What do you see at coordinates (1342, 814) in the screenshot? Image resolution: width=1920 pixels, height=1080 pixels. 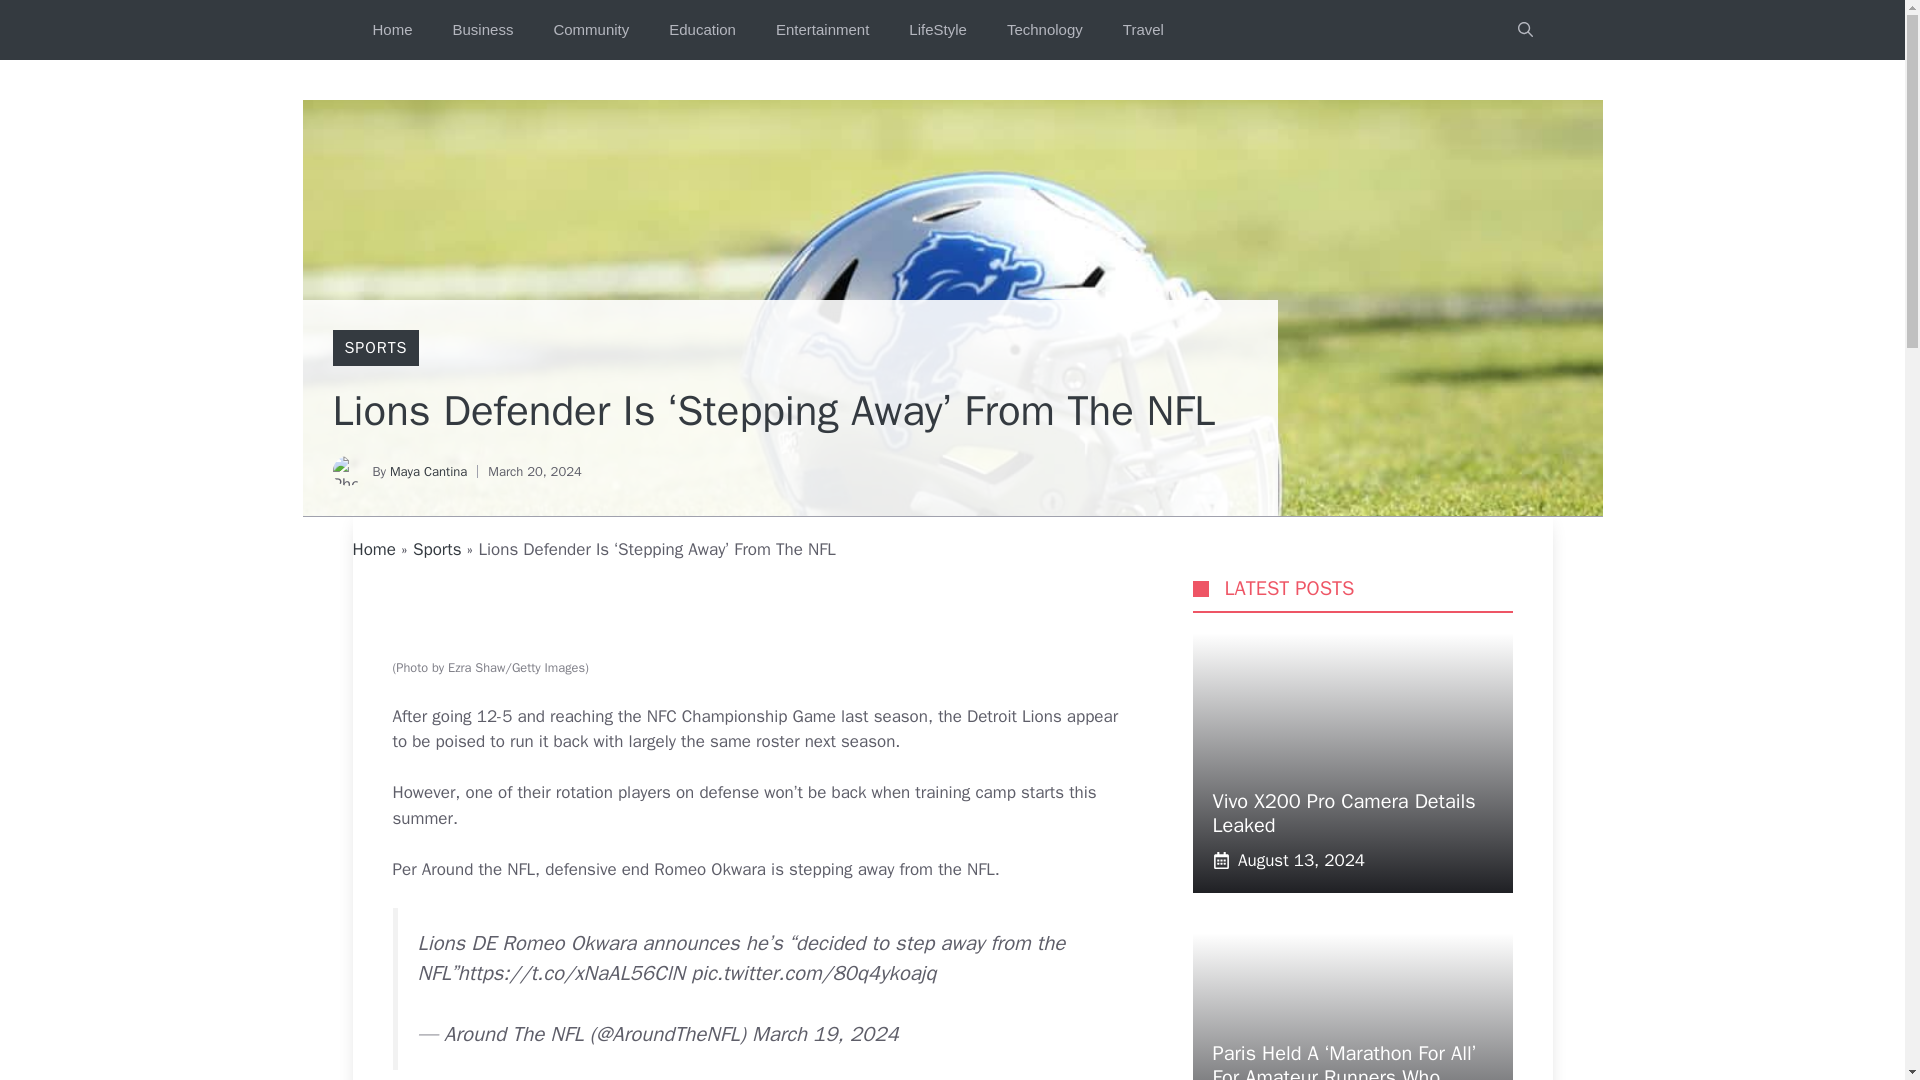 I see `Vivo X200 Pro Camera Details Leaked` at bounding box center [1342, 814].